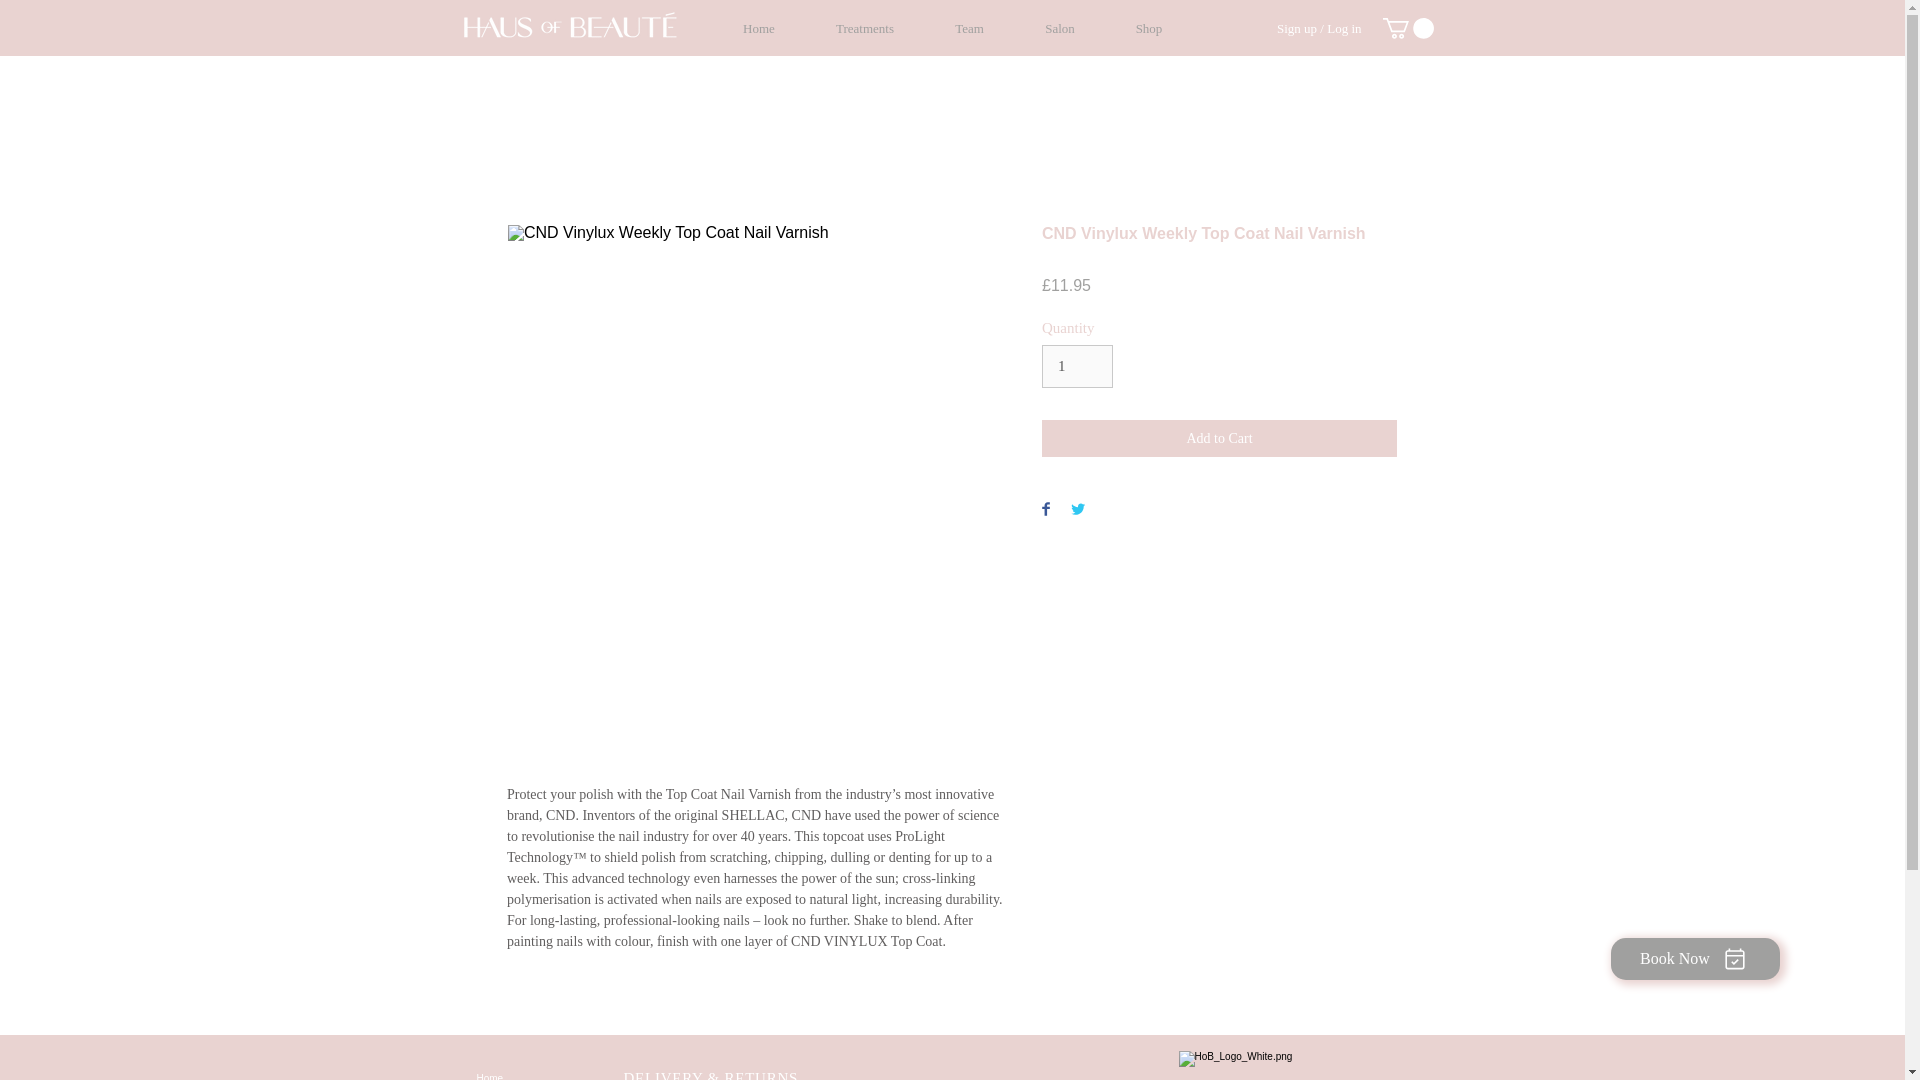 The width and height of the screenshot is (1920, 1080). Describe the element at coordinates (1078, 366) in the screenshot. I see `1` at that location.